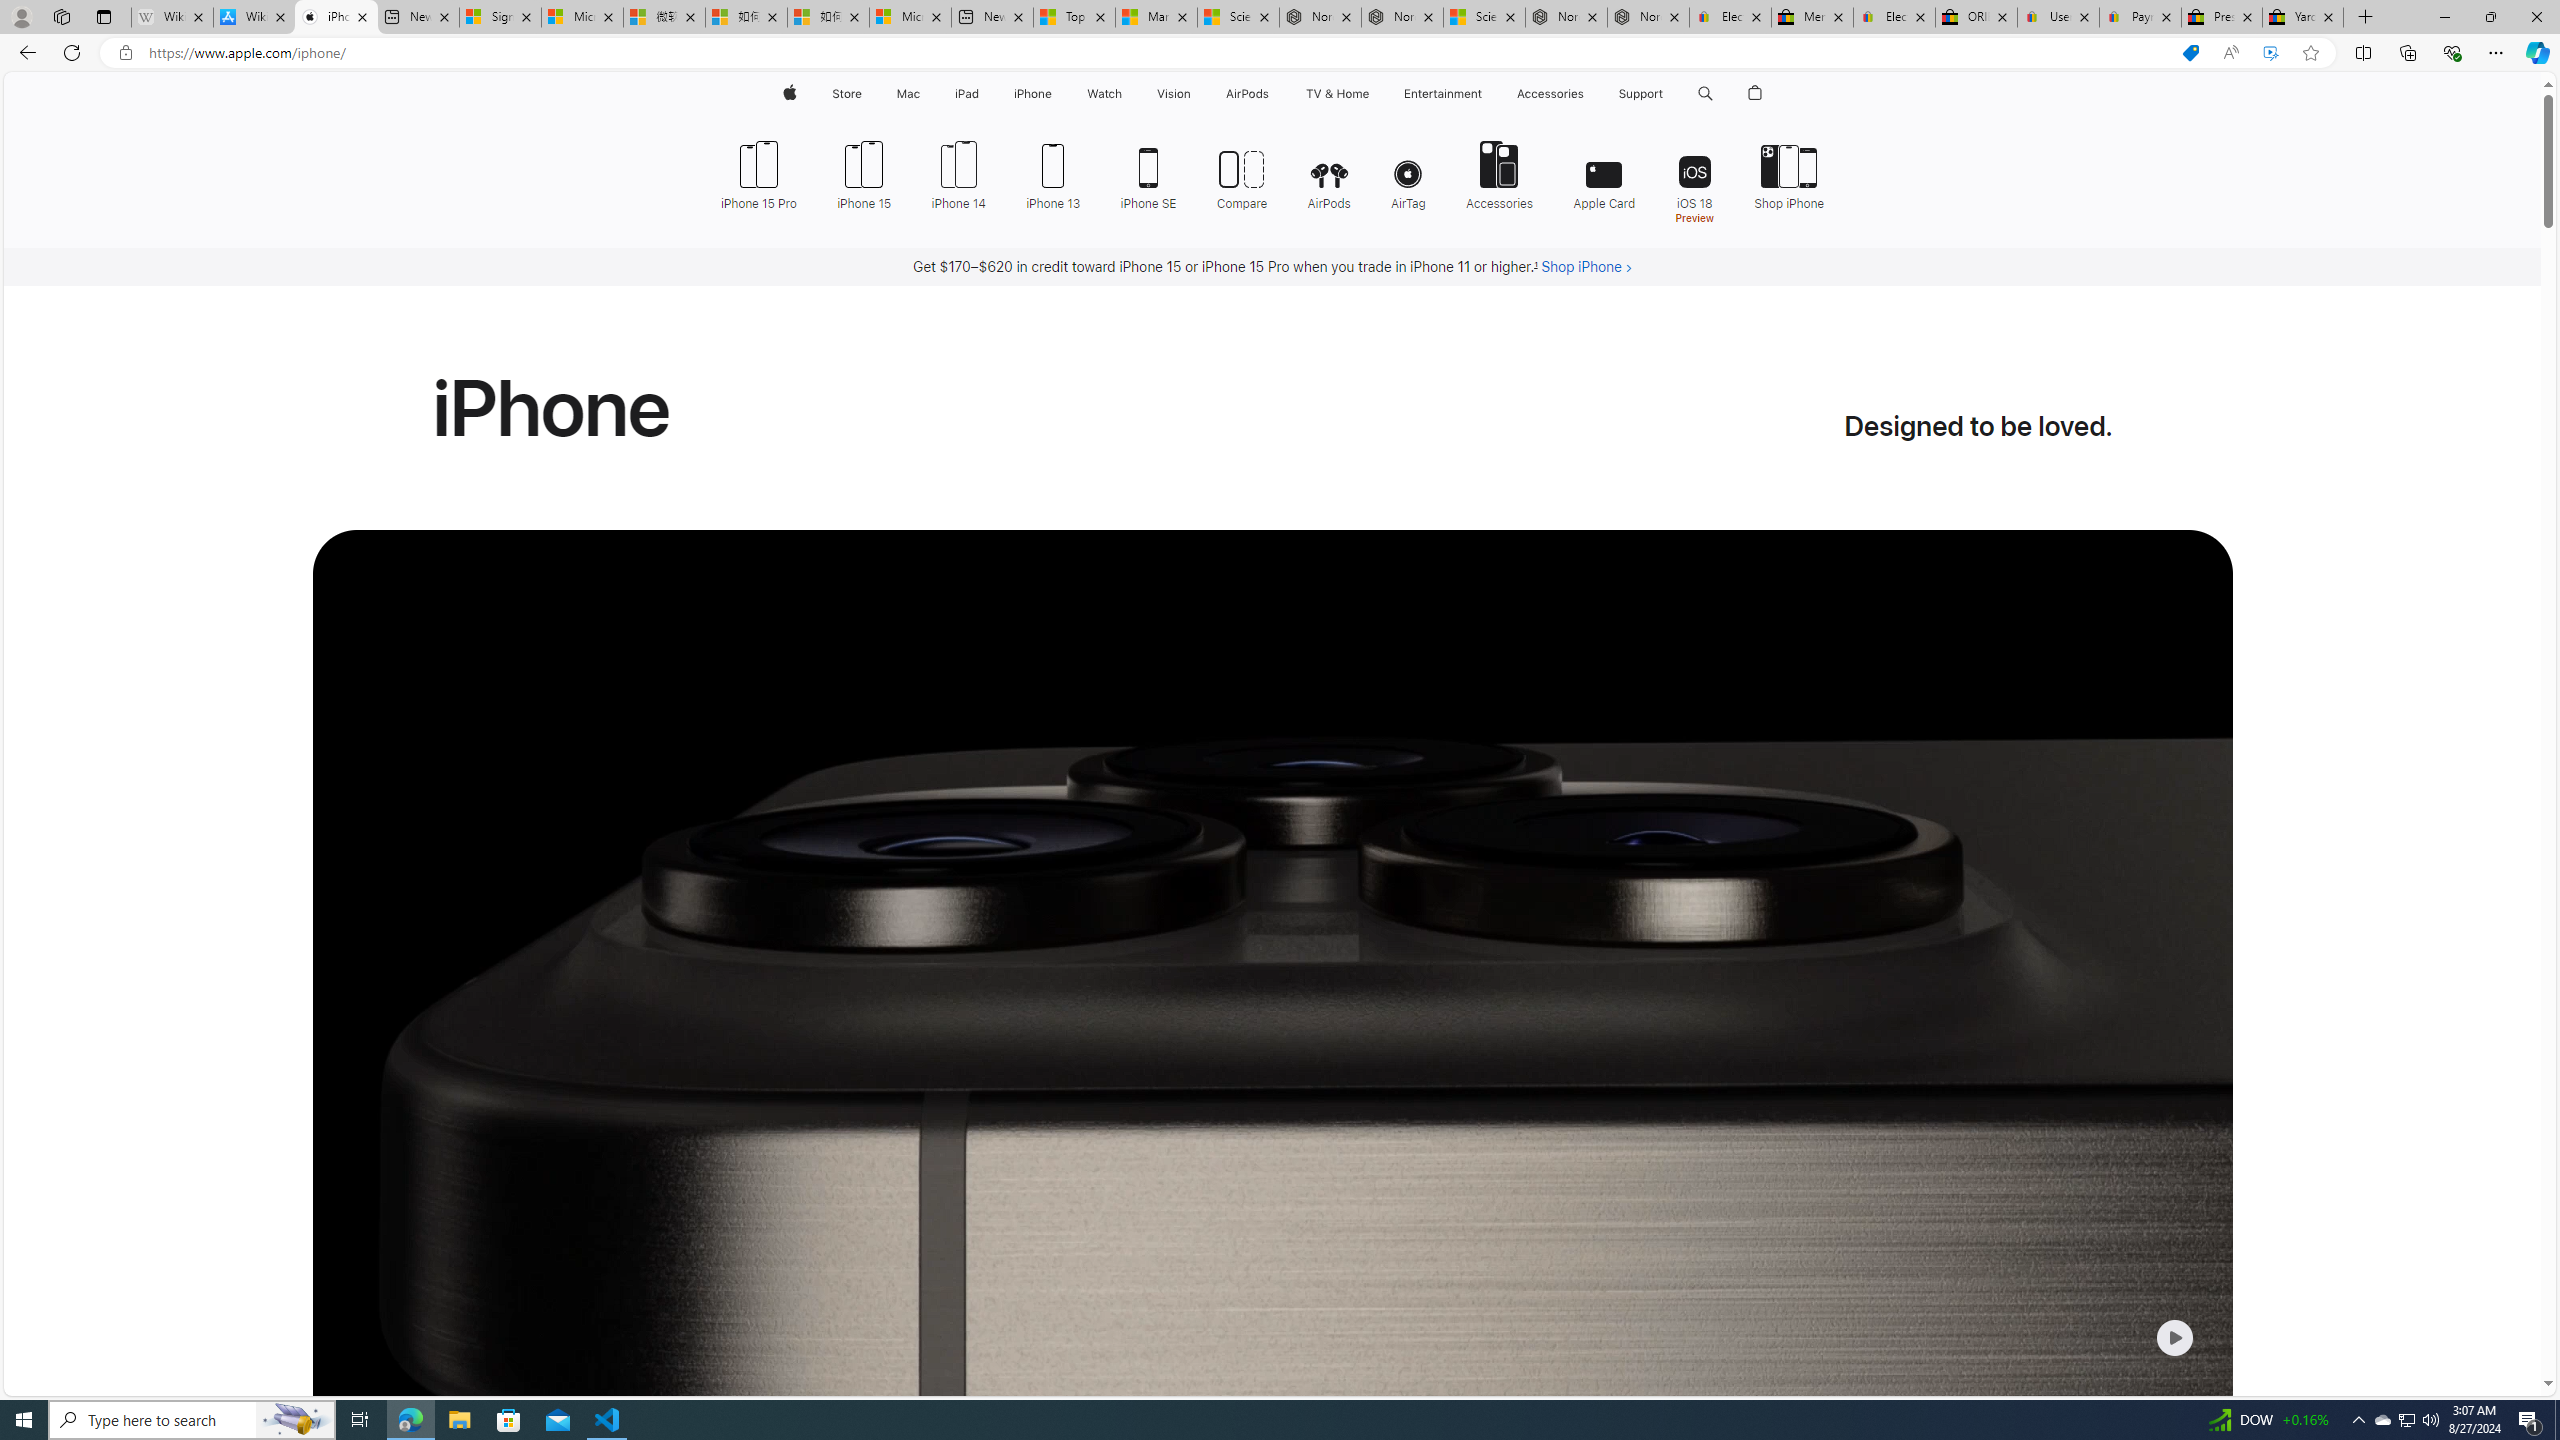  I want to click on AirTag, so click(1409, 173).